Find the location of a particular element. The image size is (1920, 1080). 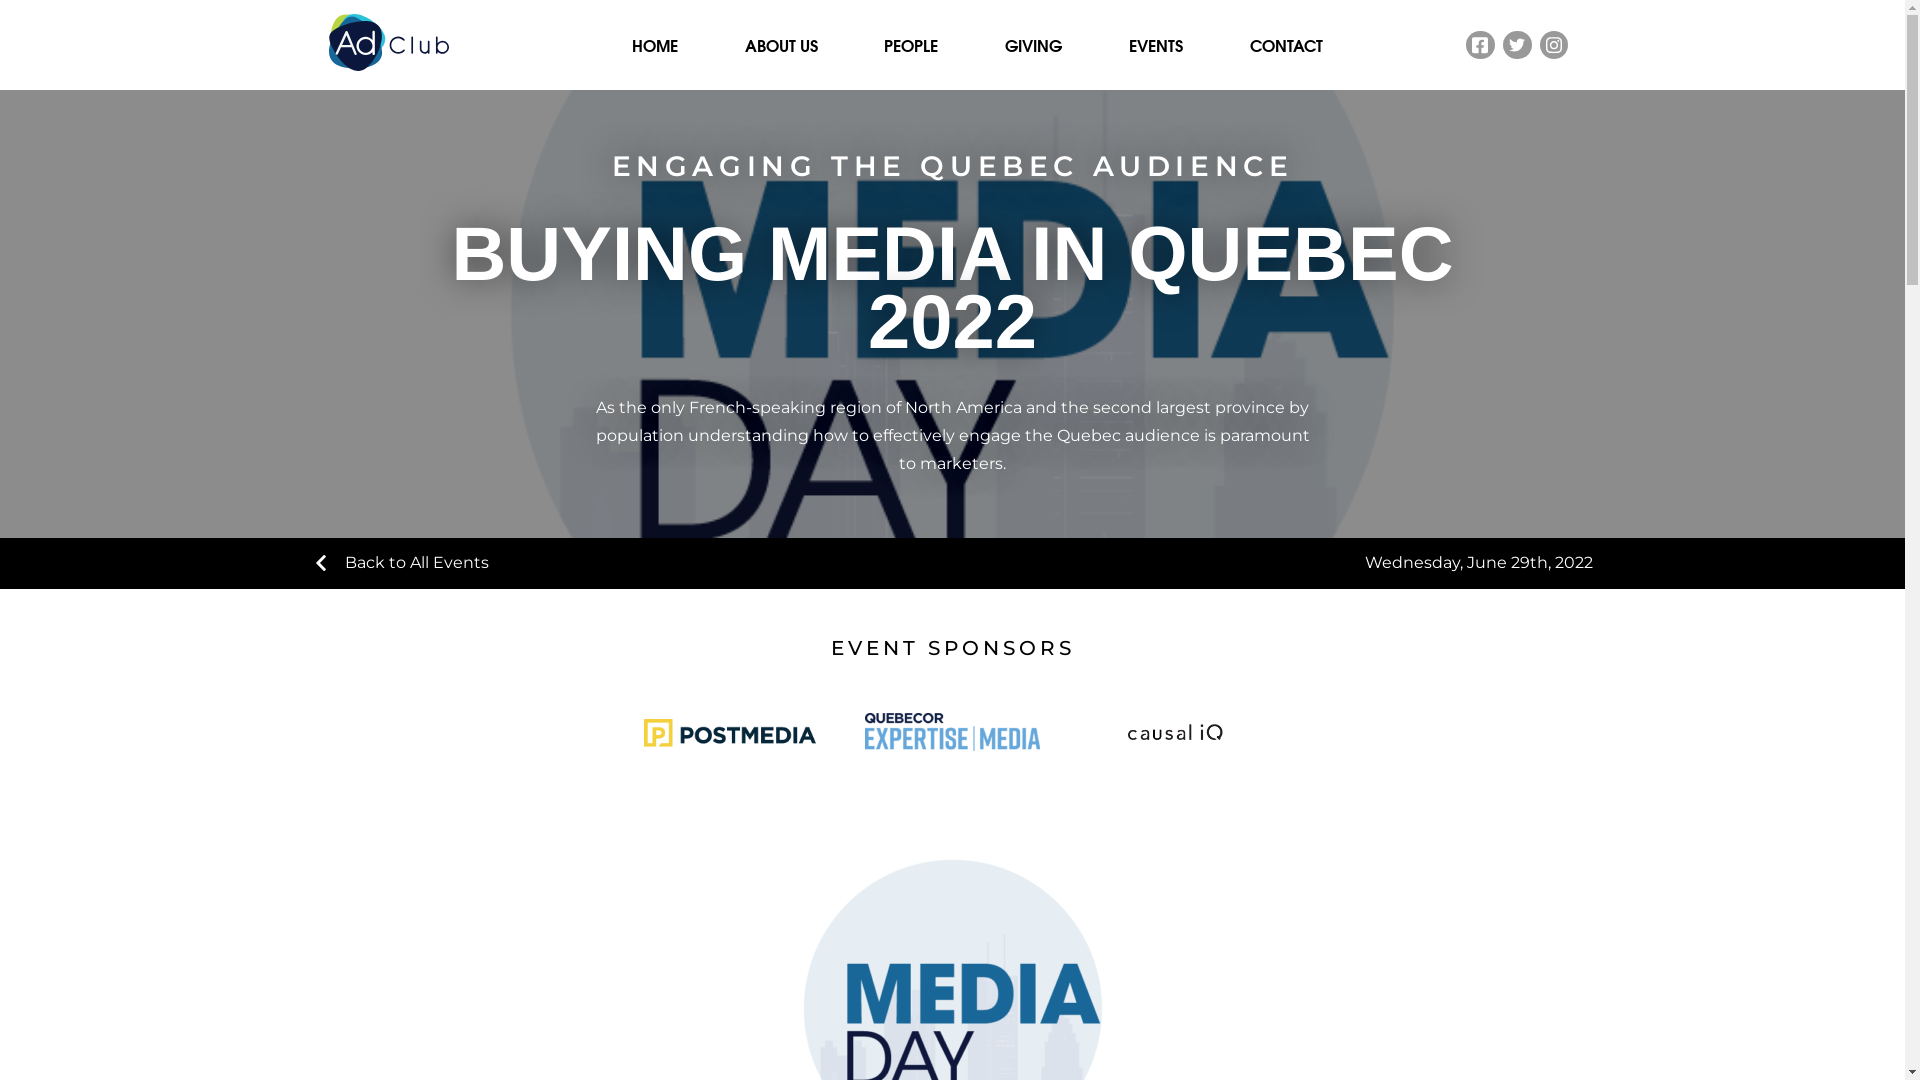

CONTACT is located at coordinates (1286, 45).